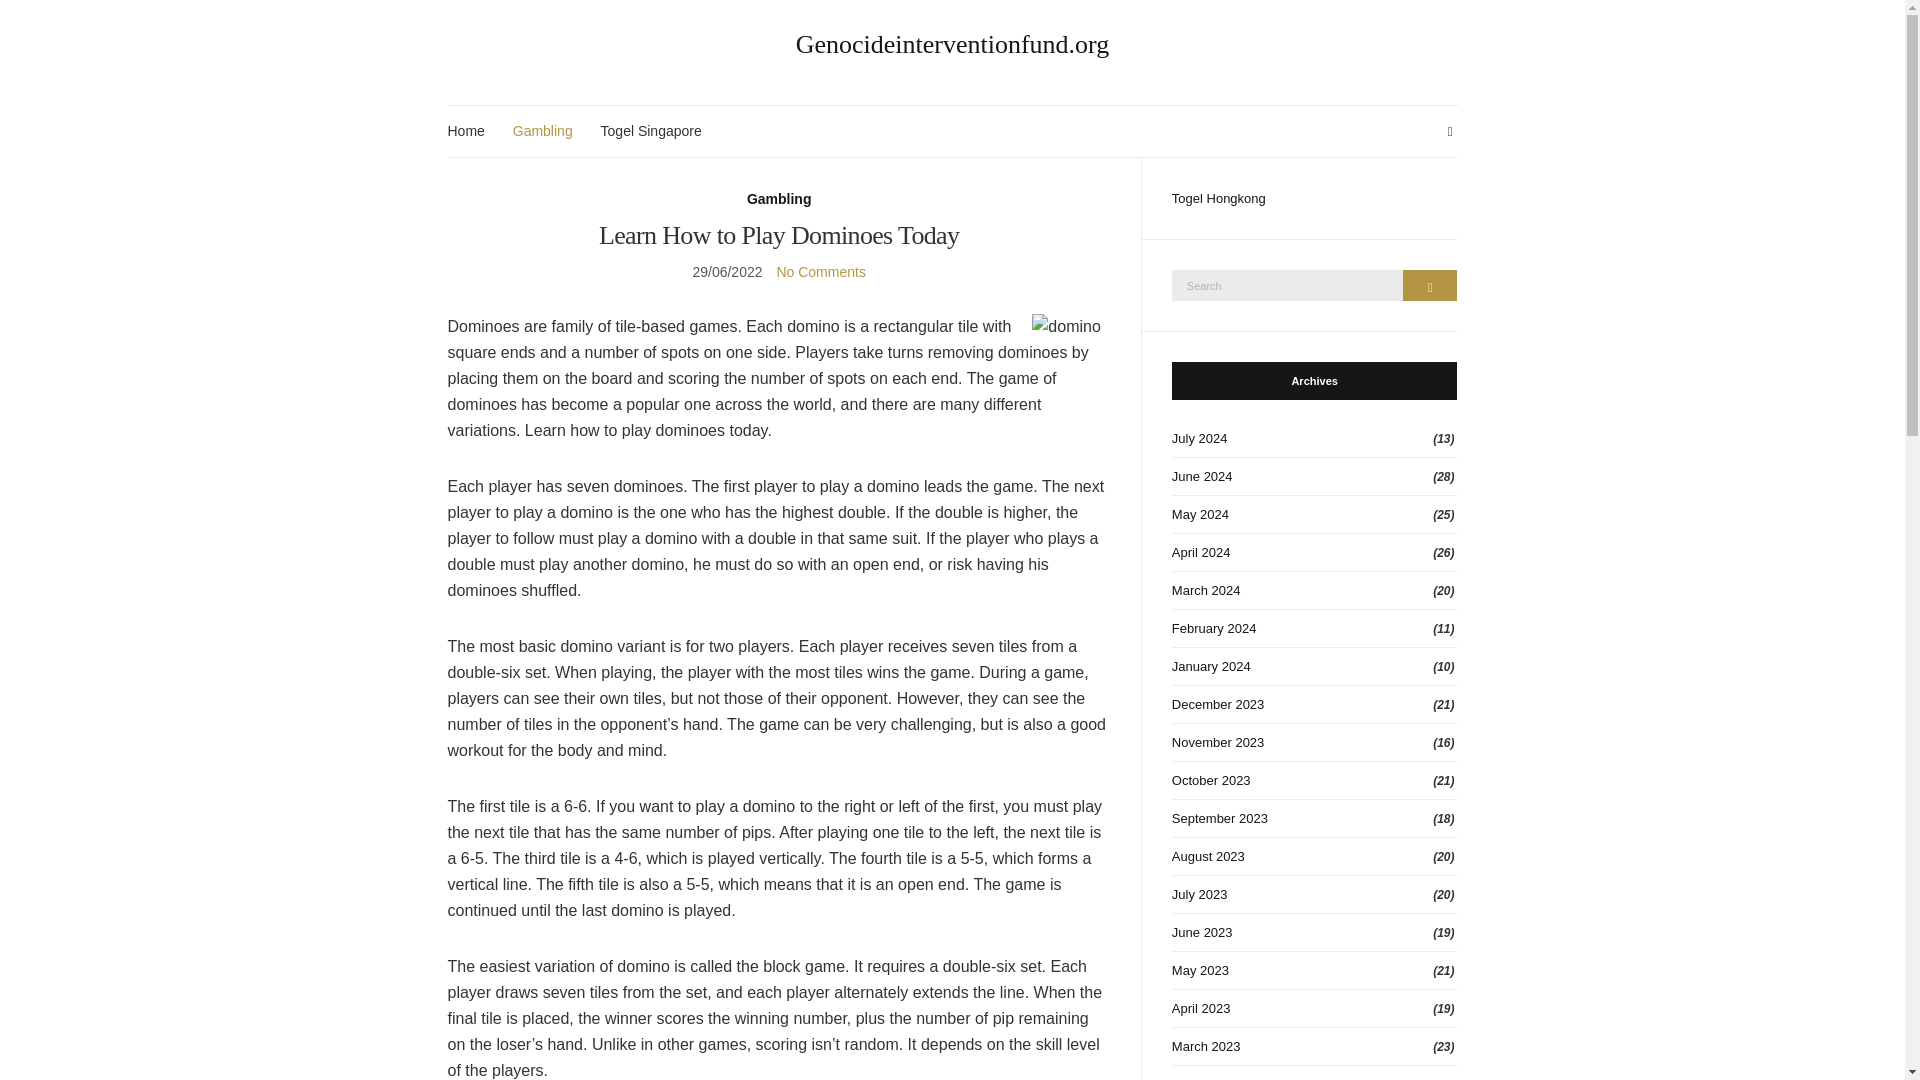 This screenshot has height=1080, width=1920. I want to click on Gambling, so click(542, 130).